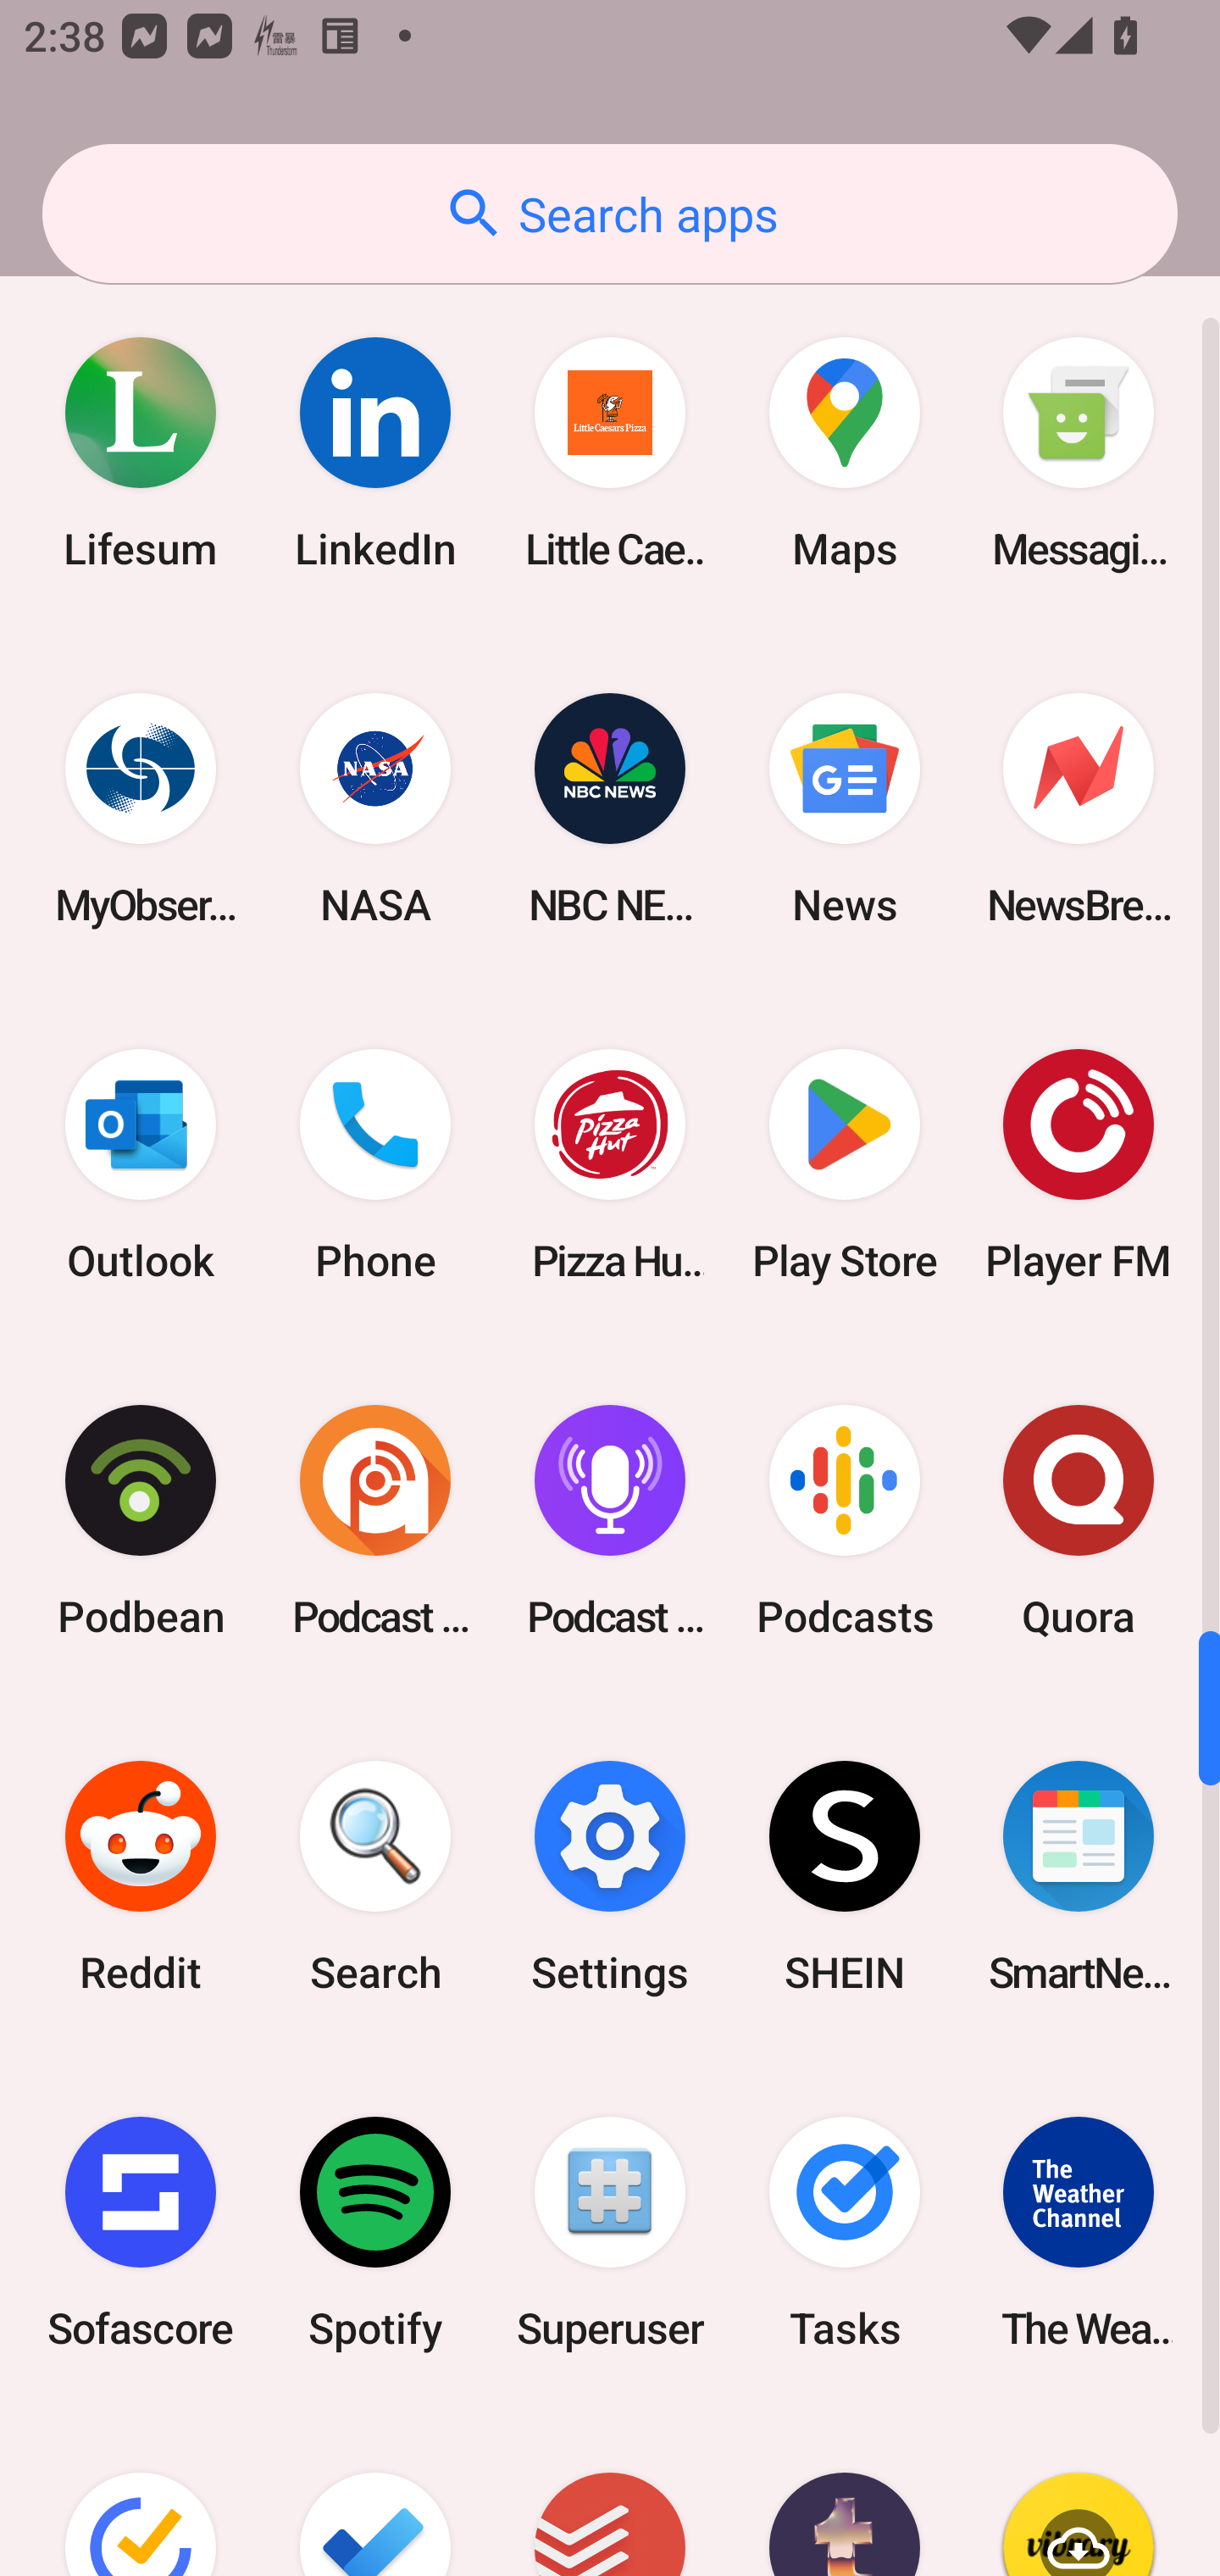 This screenshot has height=2576, width=1220. What do you see at coordinates (844, 808) in the screenshot?
I see `News` at bounding box center [844, 808].